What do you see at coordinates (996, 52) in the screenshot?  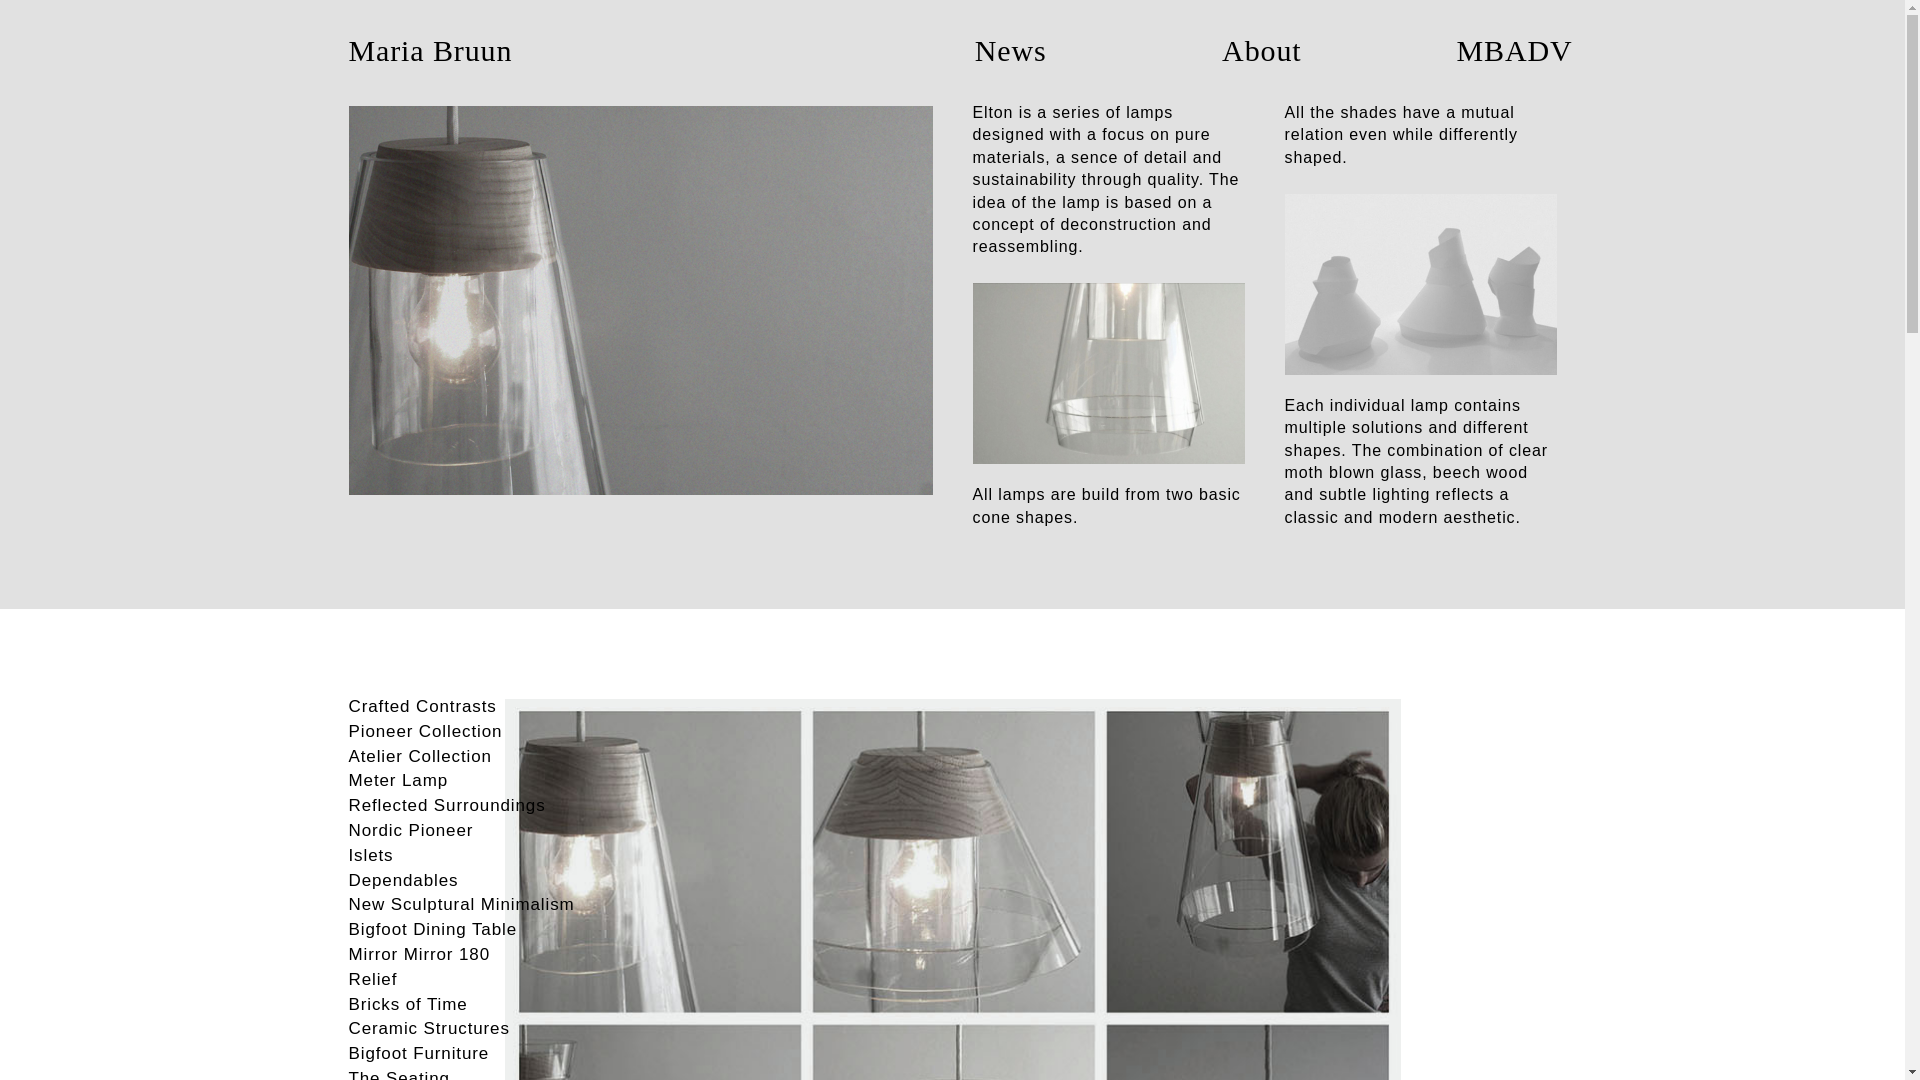 I see `News` at bounding box center [996, 52].